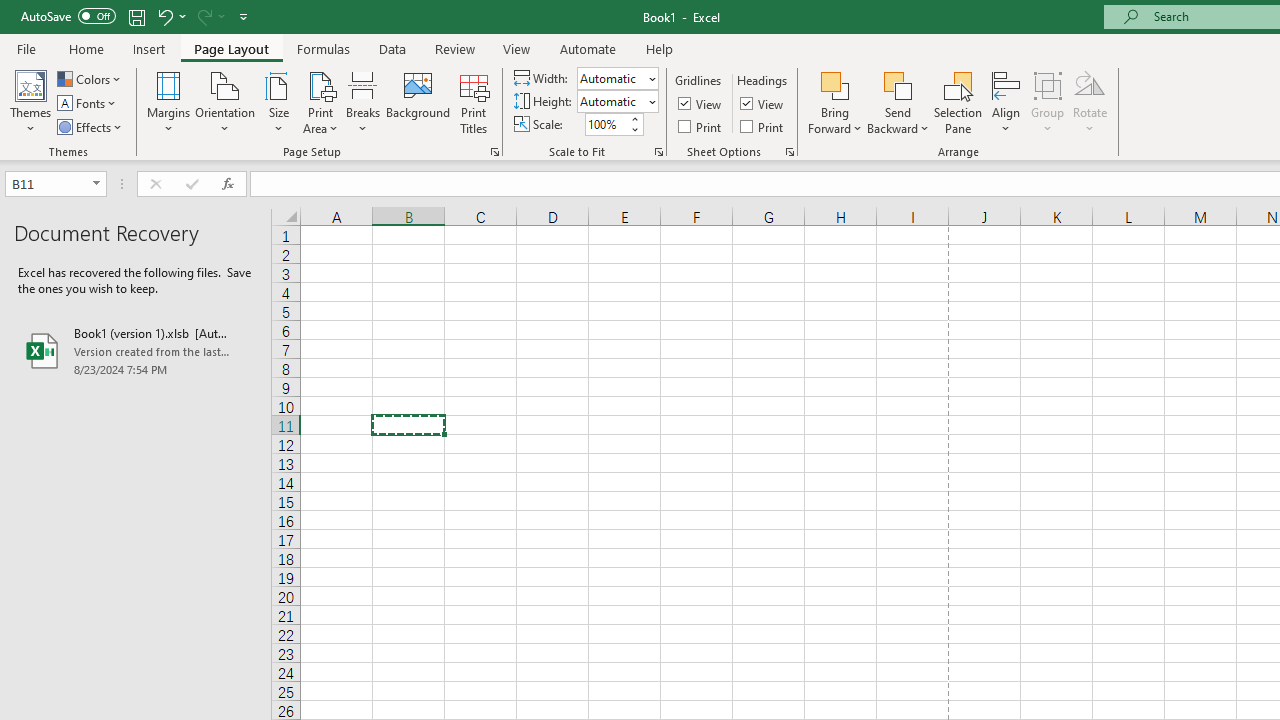 This screenshot has height=720, width=1280. Describe the element at coordinates (836, 84) in the screenshot. I see `Bring Forward` at that location.